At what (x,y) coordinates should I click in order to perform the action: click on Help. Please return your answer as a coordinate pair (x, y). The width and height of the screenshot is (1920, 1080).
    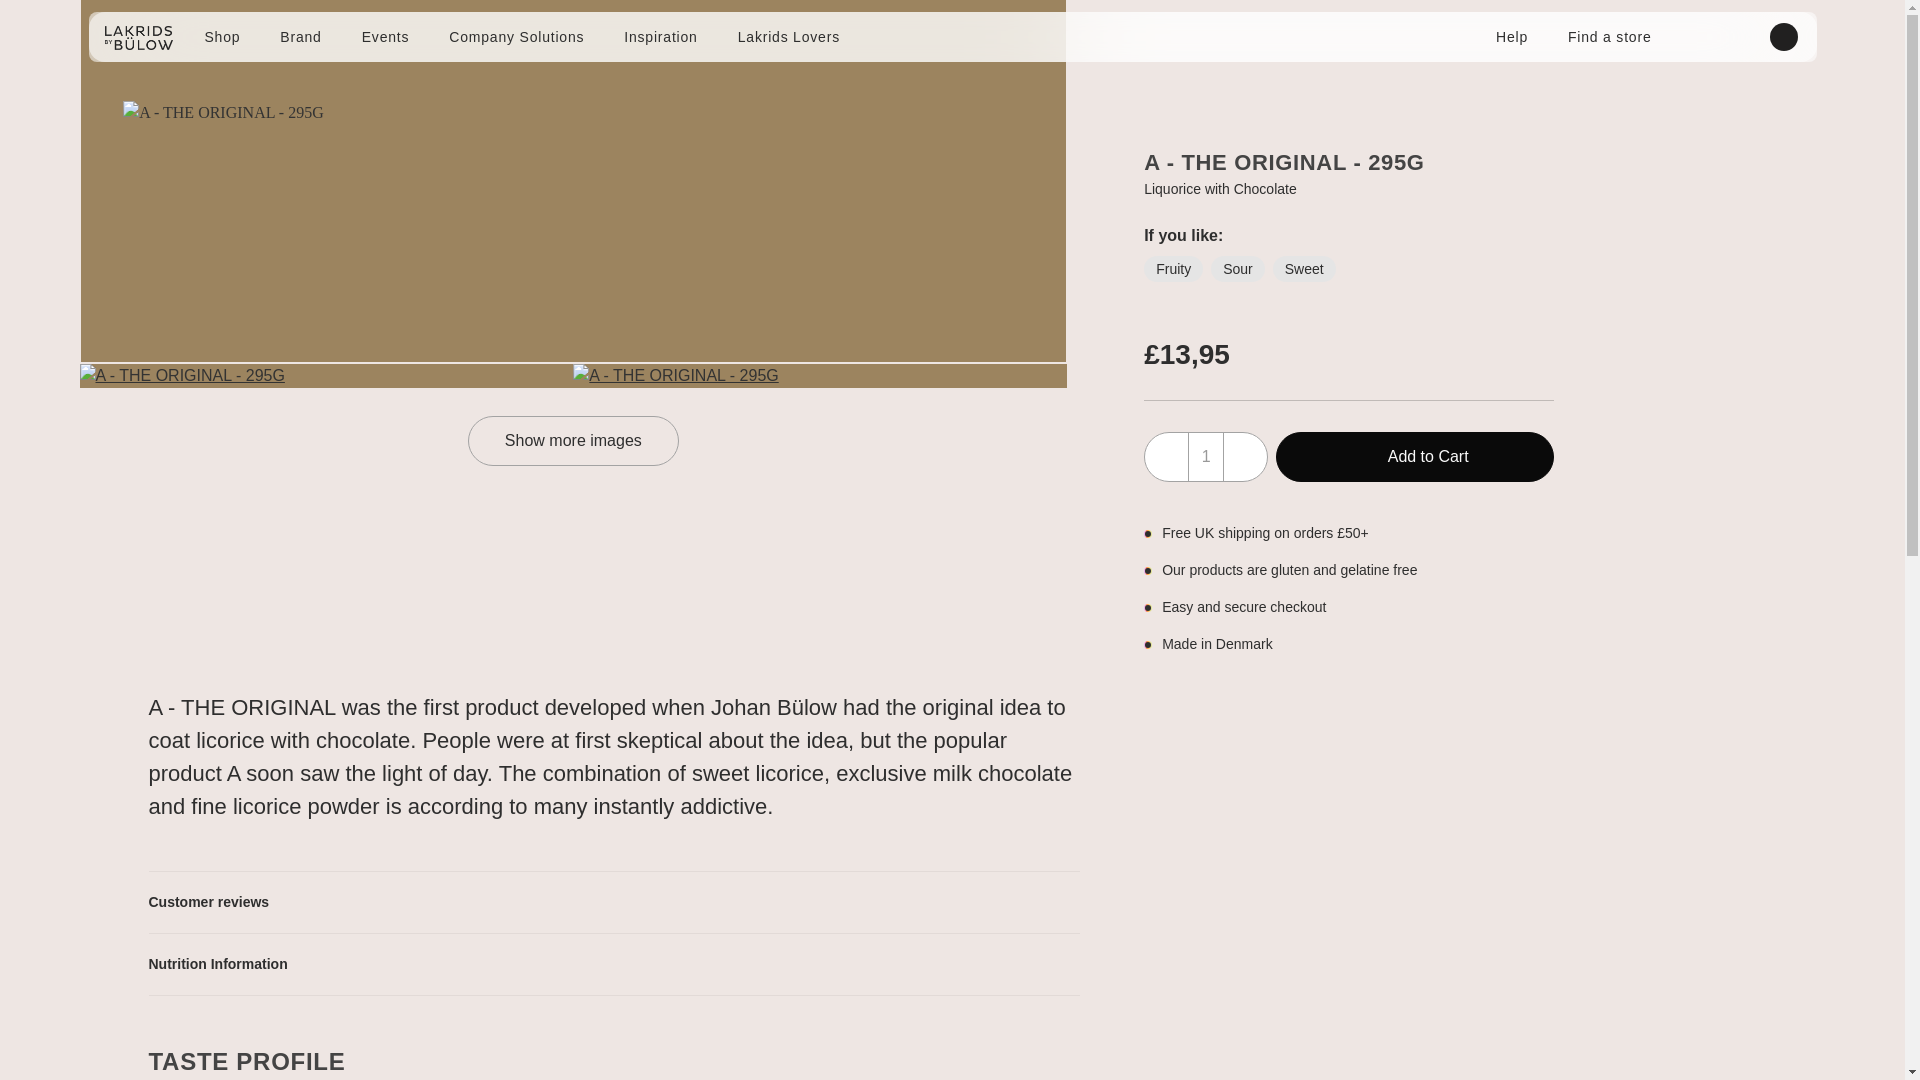
    Looking at the image, I should click on (1512, 37).